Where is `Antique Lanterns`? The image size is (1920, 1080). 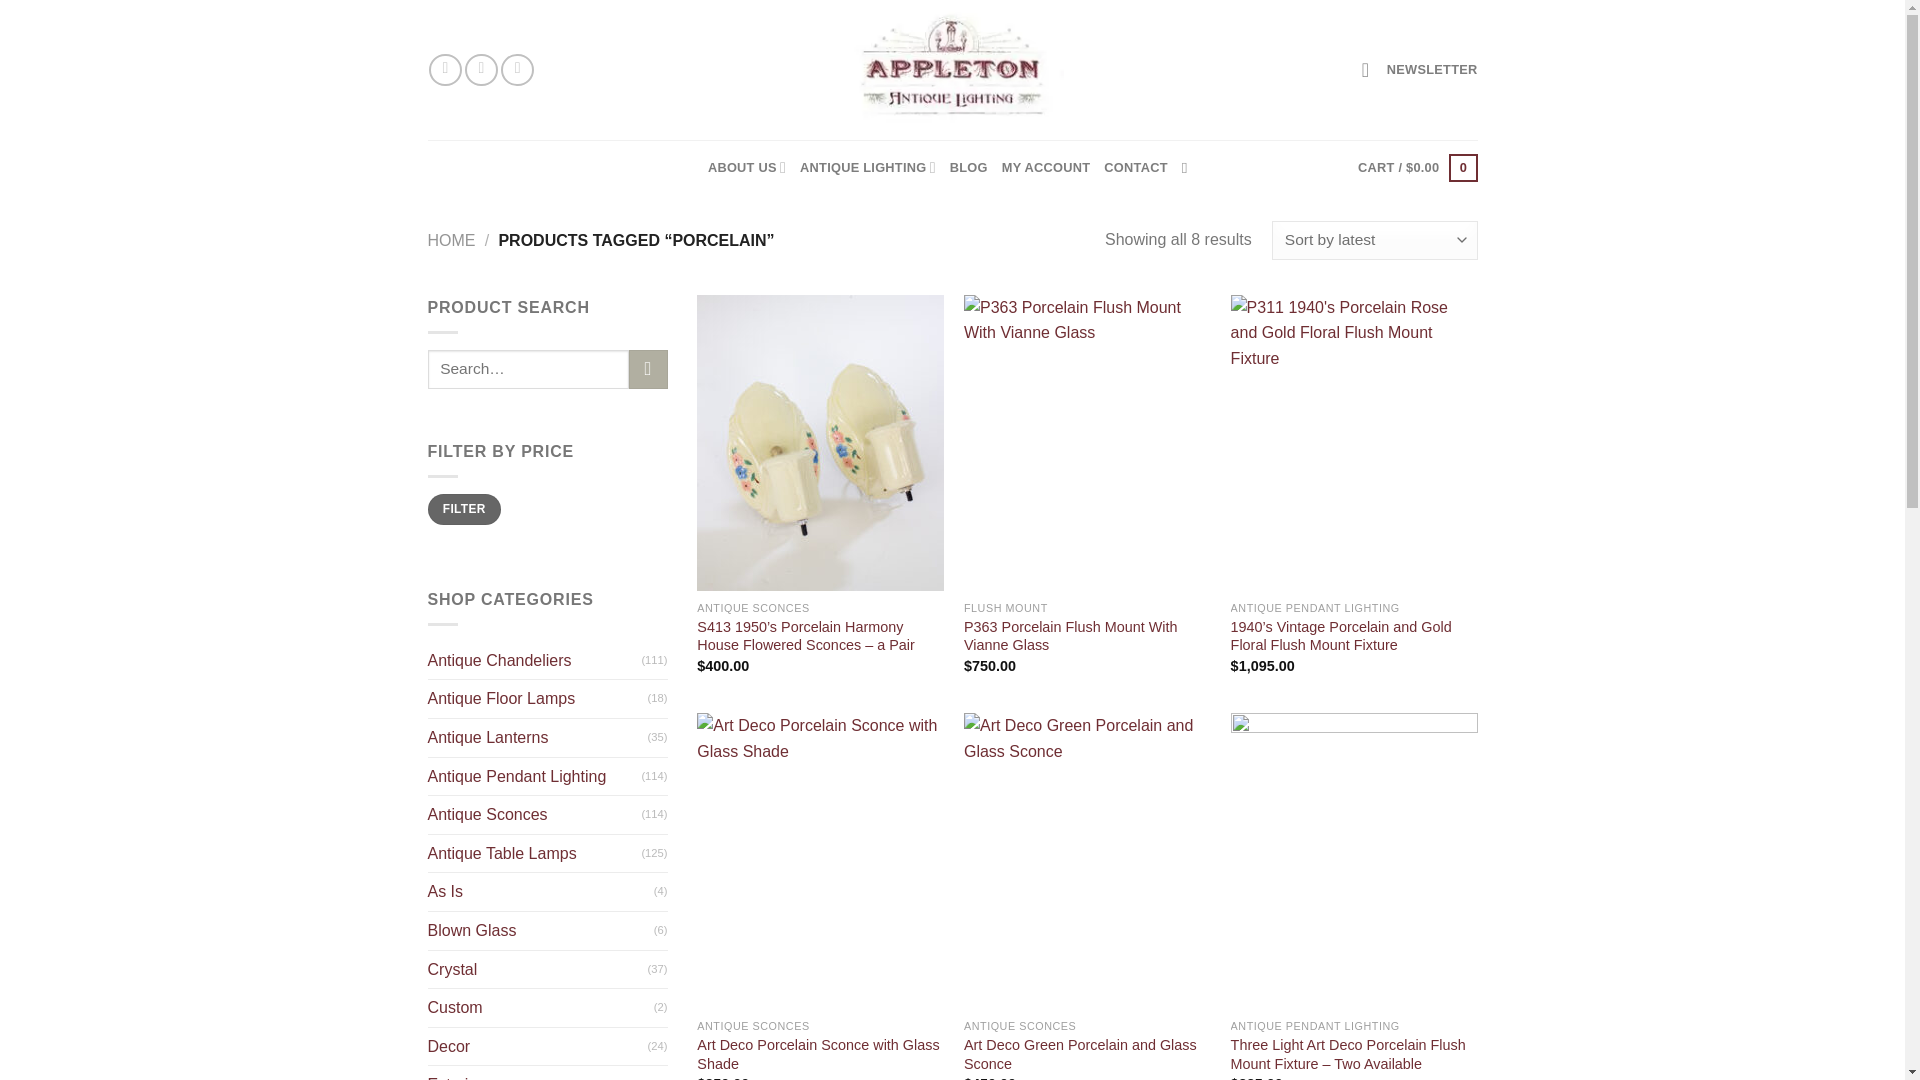
Antique Lanterns is located at coordinates (538, 738).